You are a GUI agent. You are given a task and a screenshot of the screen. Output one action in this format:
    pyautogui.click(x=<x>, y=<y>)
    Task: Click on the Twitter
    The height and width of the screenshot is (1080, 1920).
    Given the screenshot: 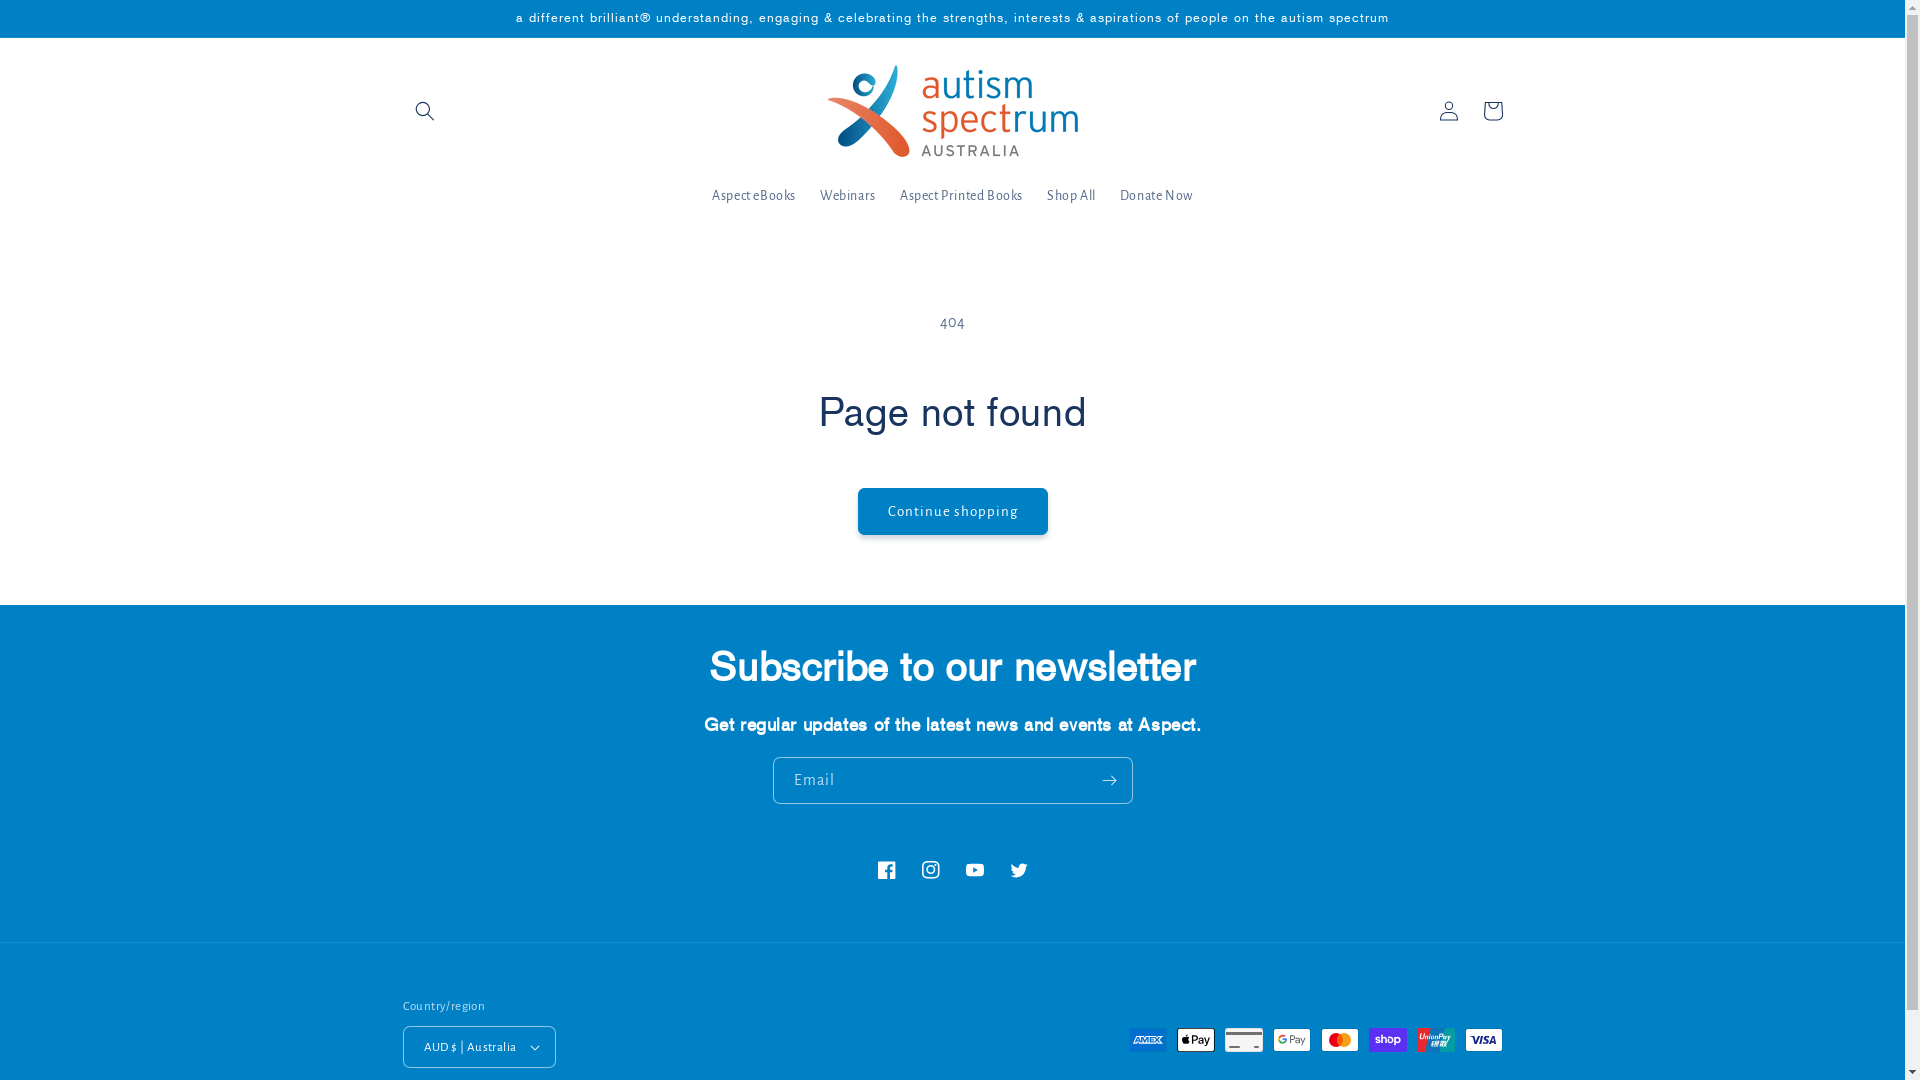 What is the action you would take?
    pyautogui.click(x=1018, y=870)
    